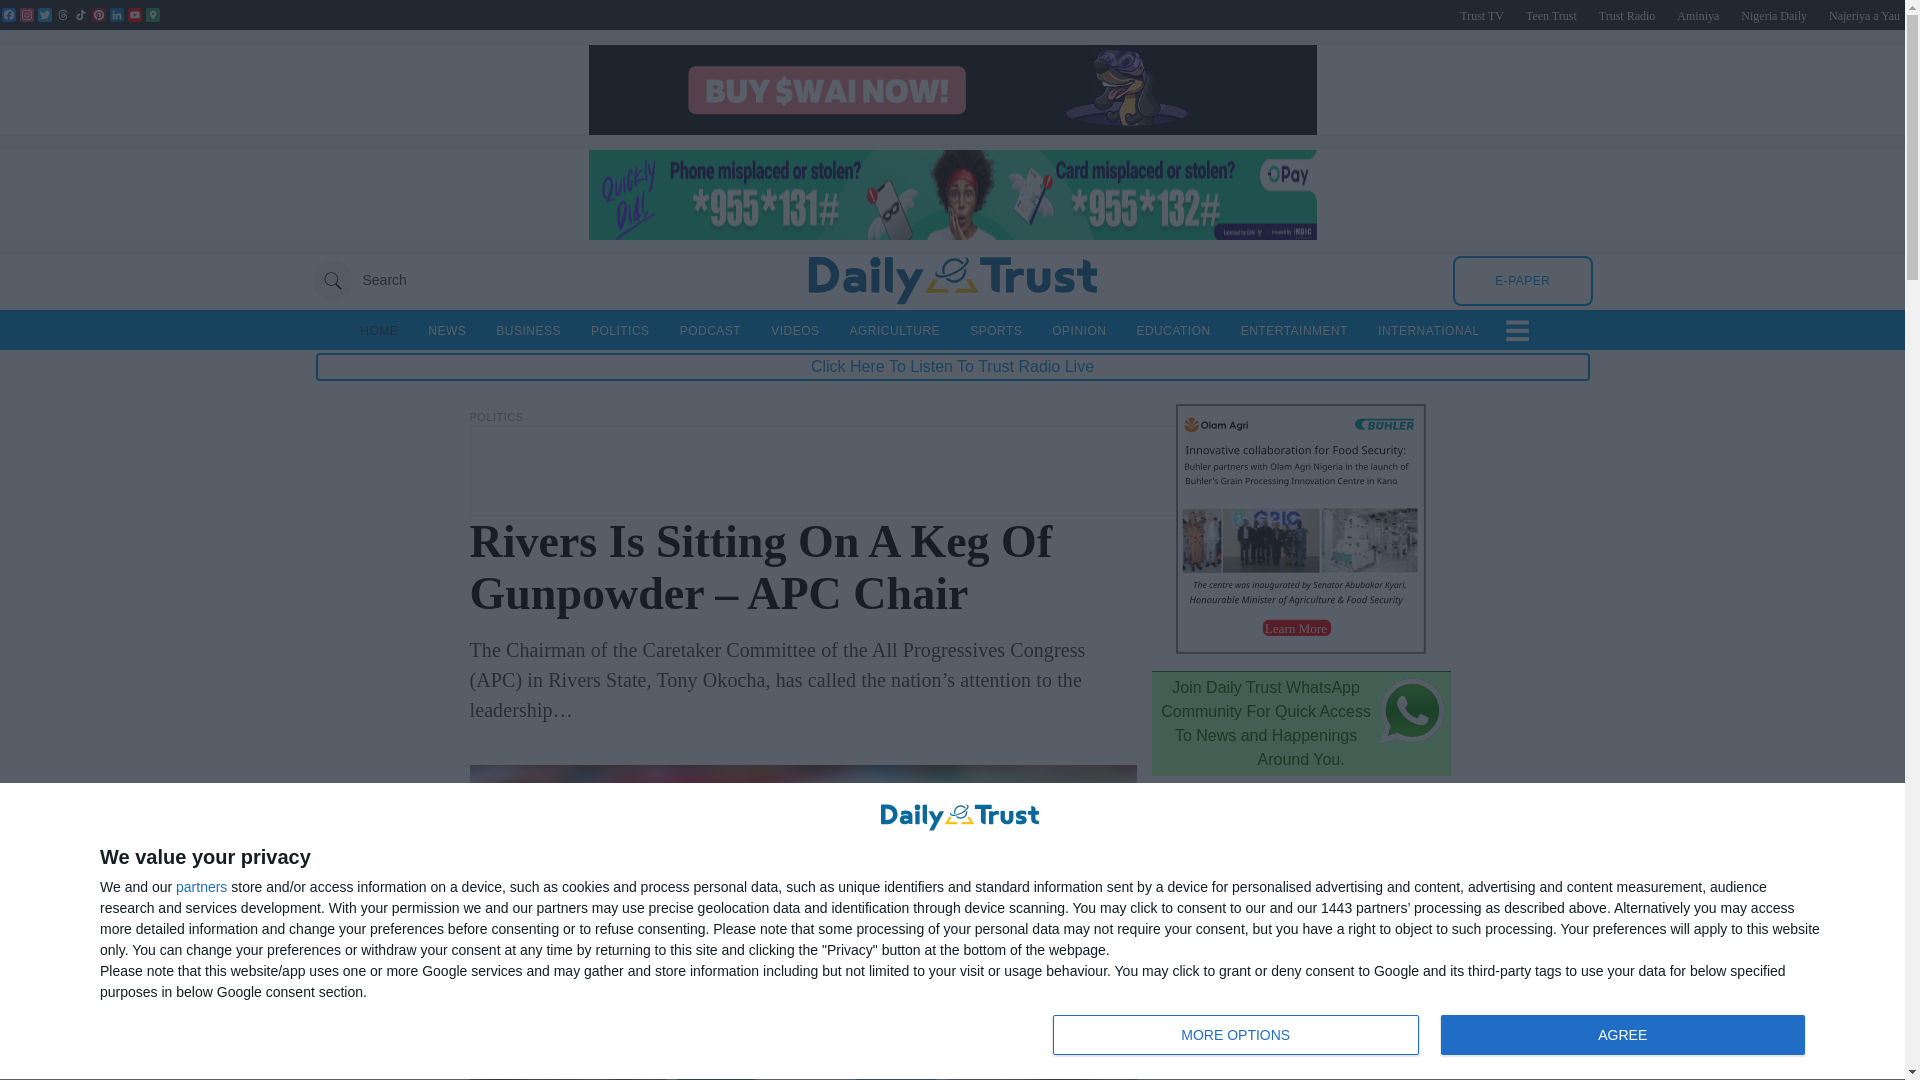 This screenshot has height=1080, width=1920. What do you see at coordinates (1551, 15) in the screenshot?
I see `Teen Trust` at bounding box center [1551, 15].